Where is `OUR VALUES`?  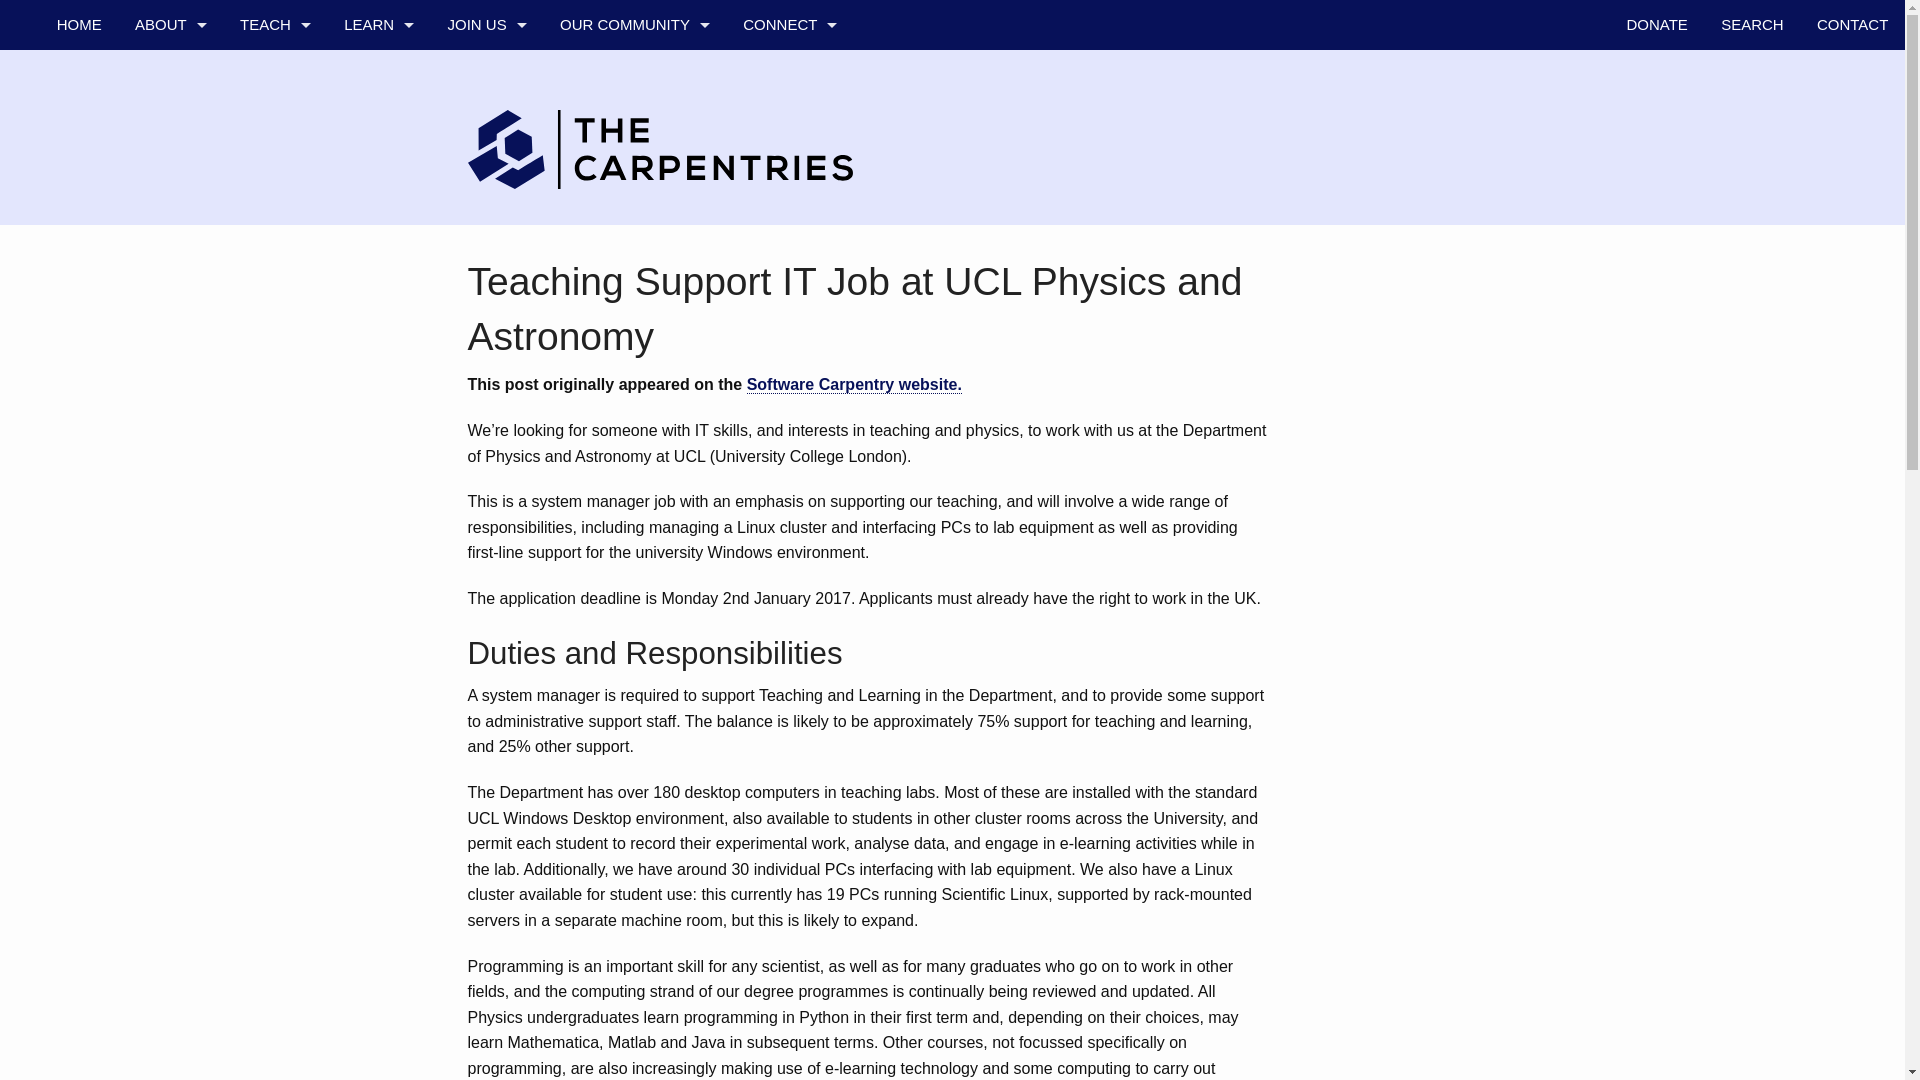 OUR VALUES is located at coordinates (170, 125).